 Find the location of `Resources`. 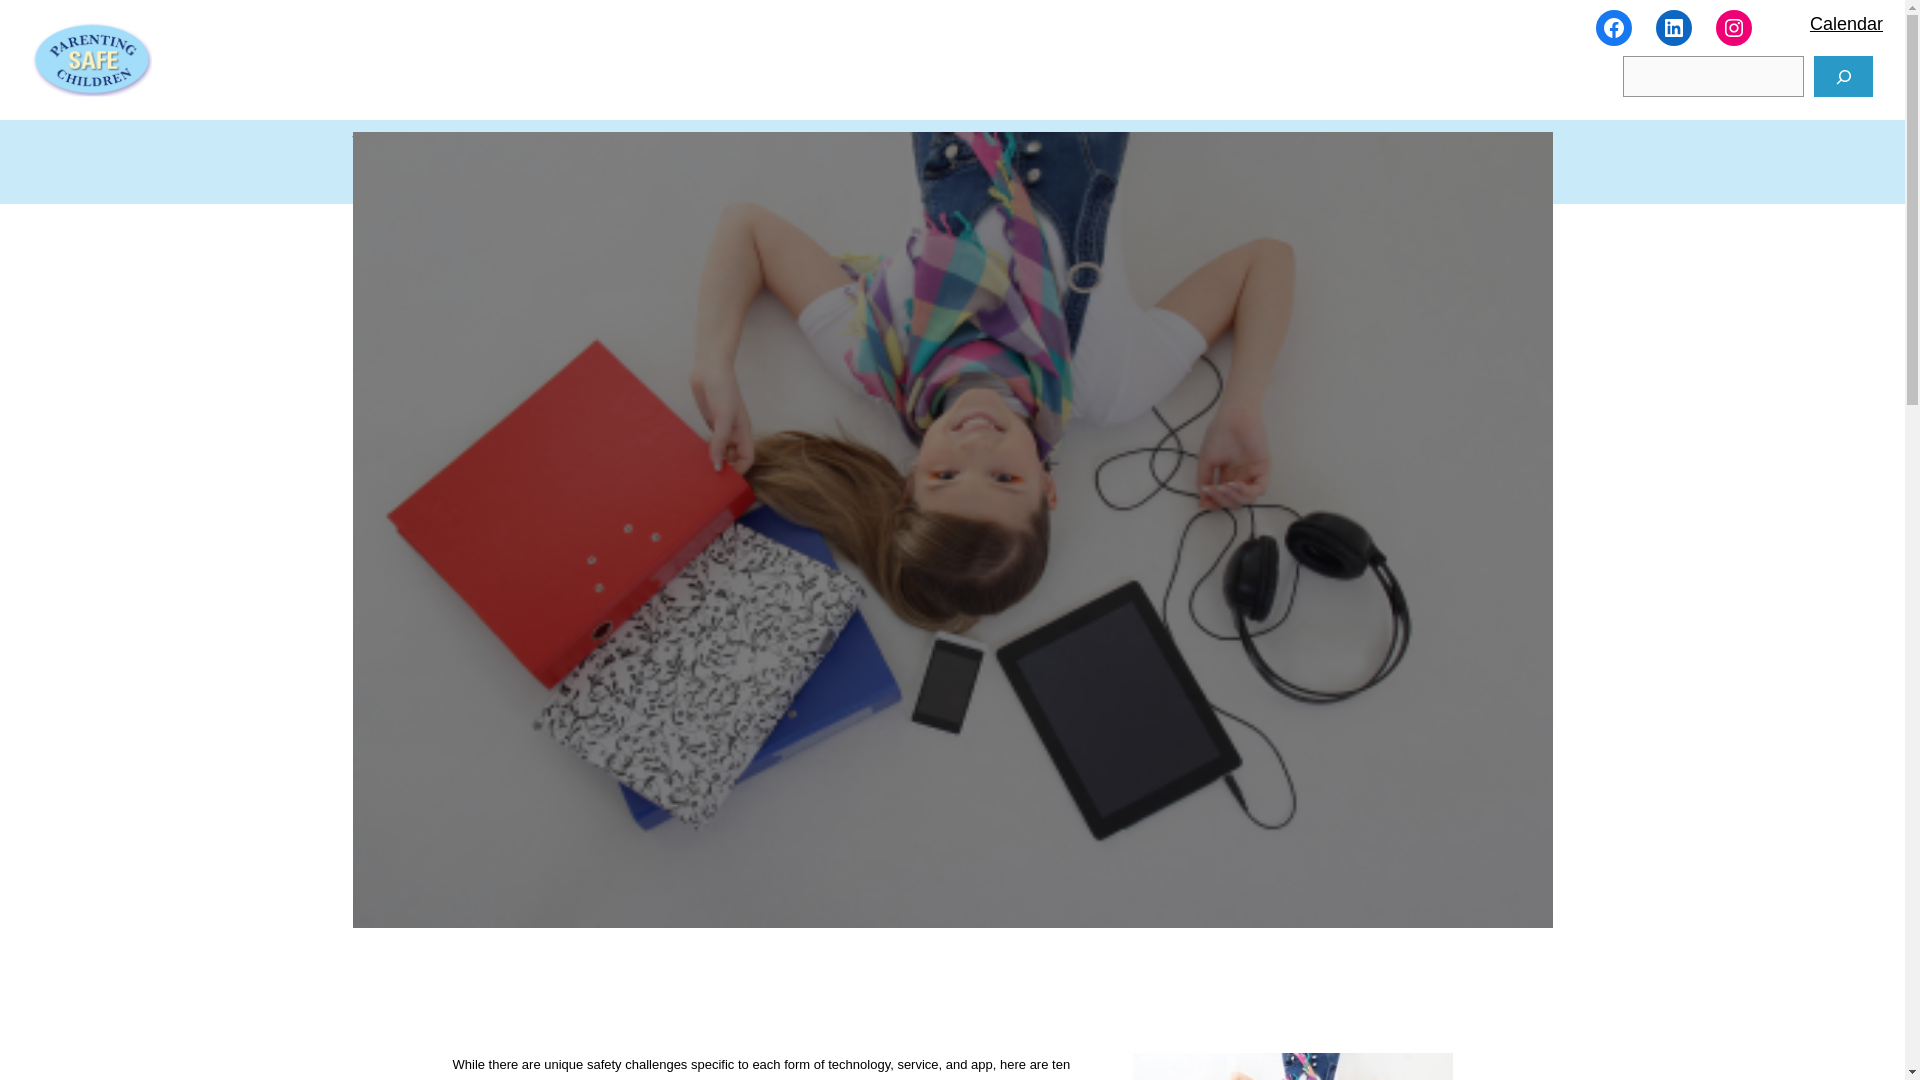

Resources is located at coordinates (642, 142).